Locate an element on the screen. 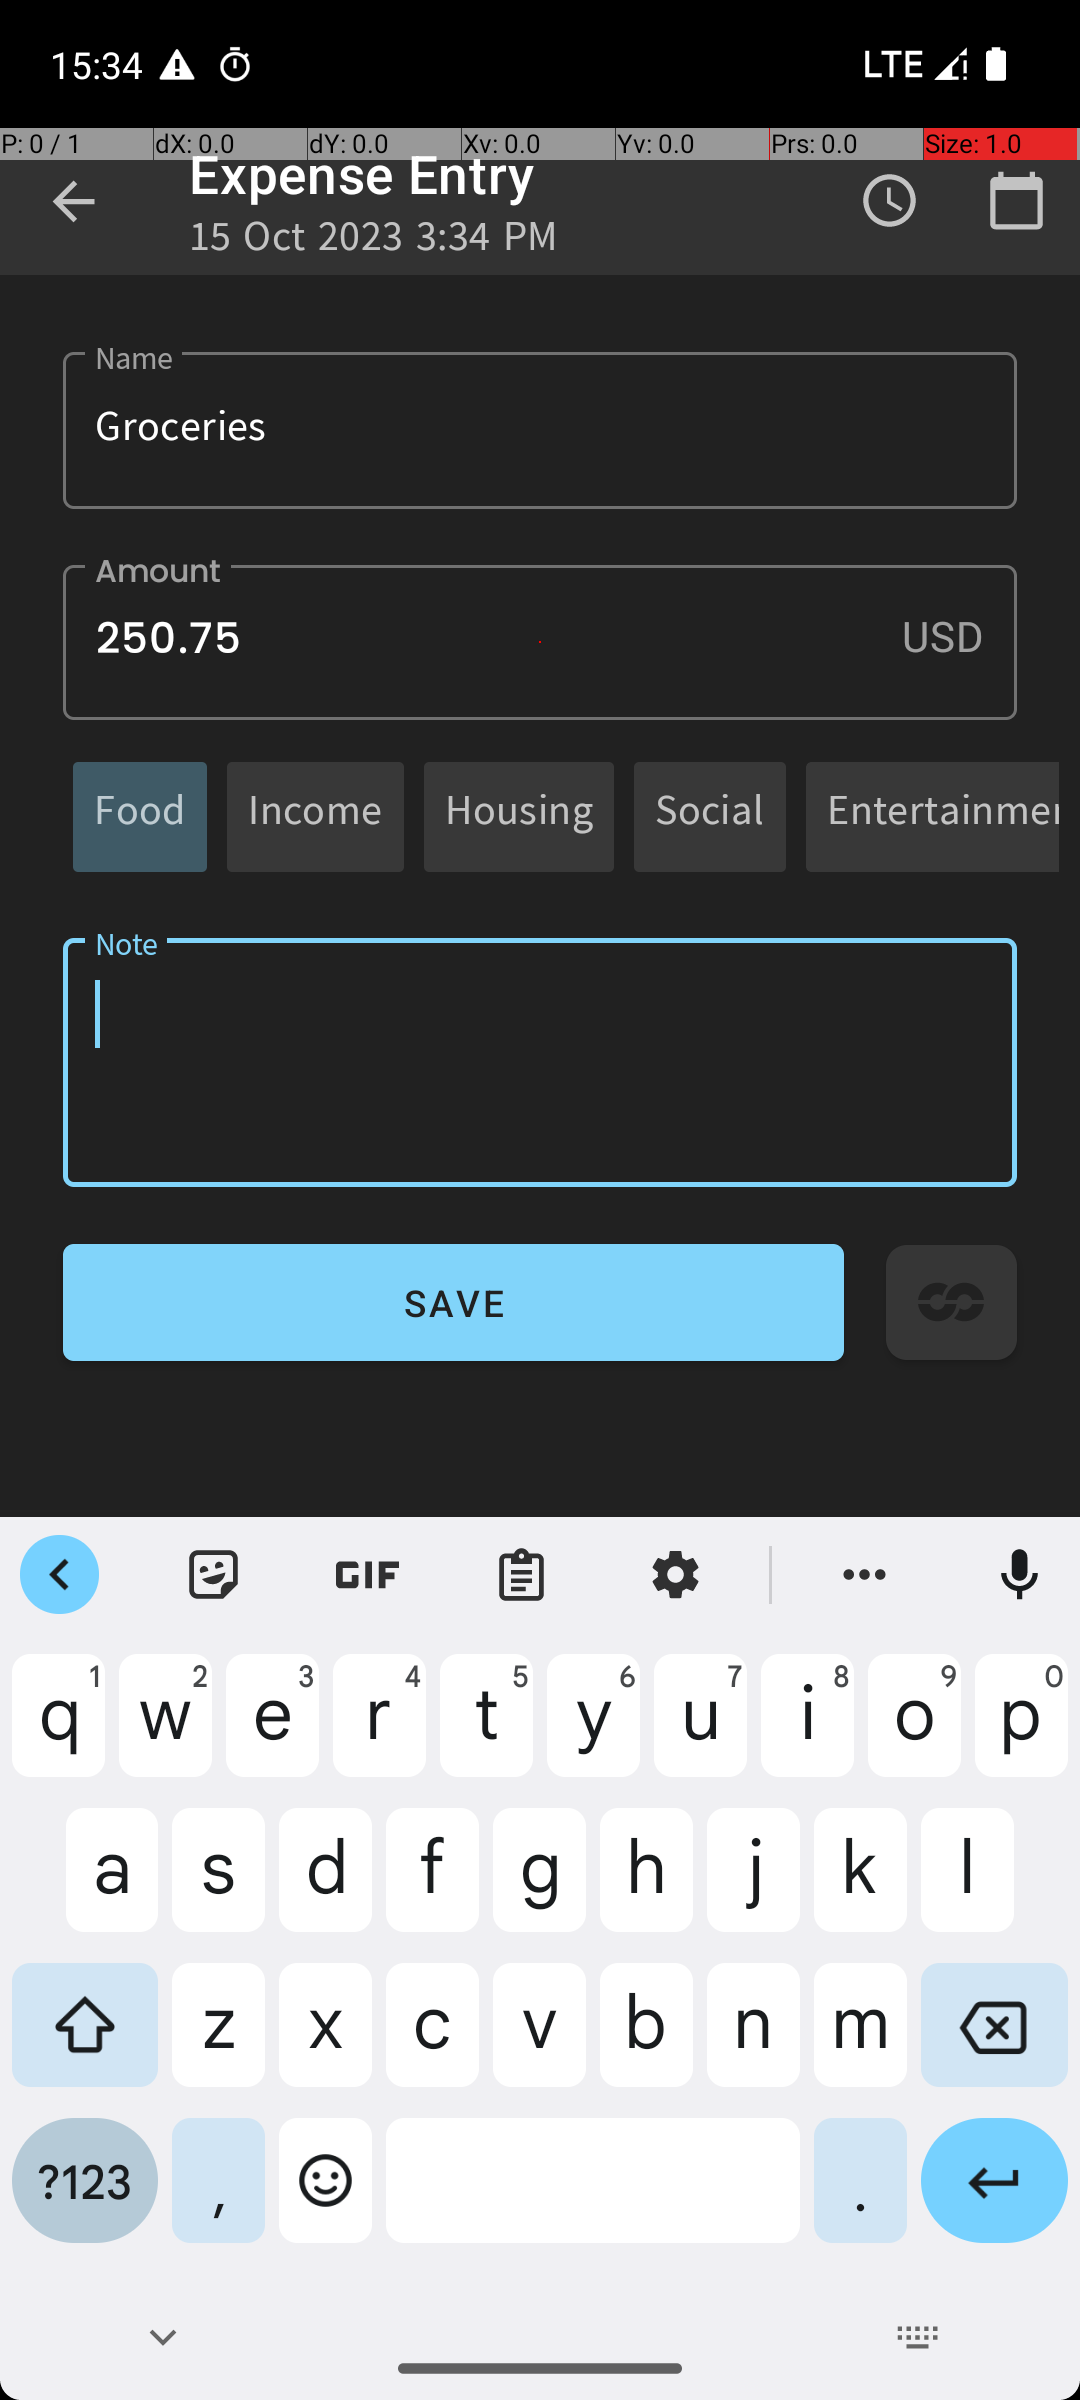 The image size is (1080, 2400). Close features menu is located at coordinates (60, 1575).